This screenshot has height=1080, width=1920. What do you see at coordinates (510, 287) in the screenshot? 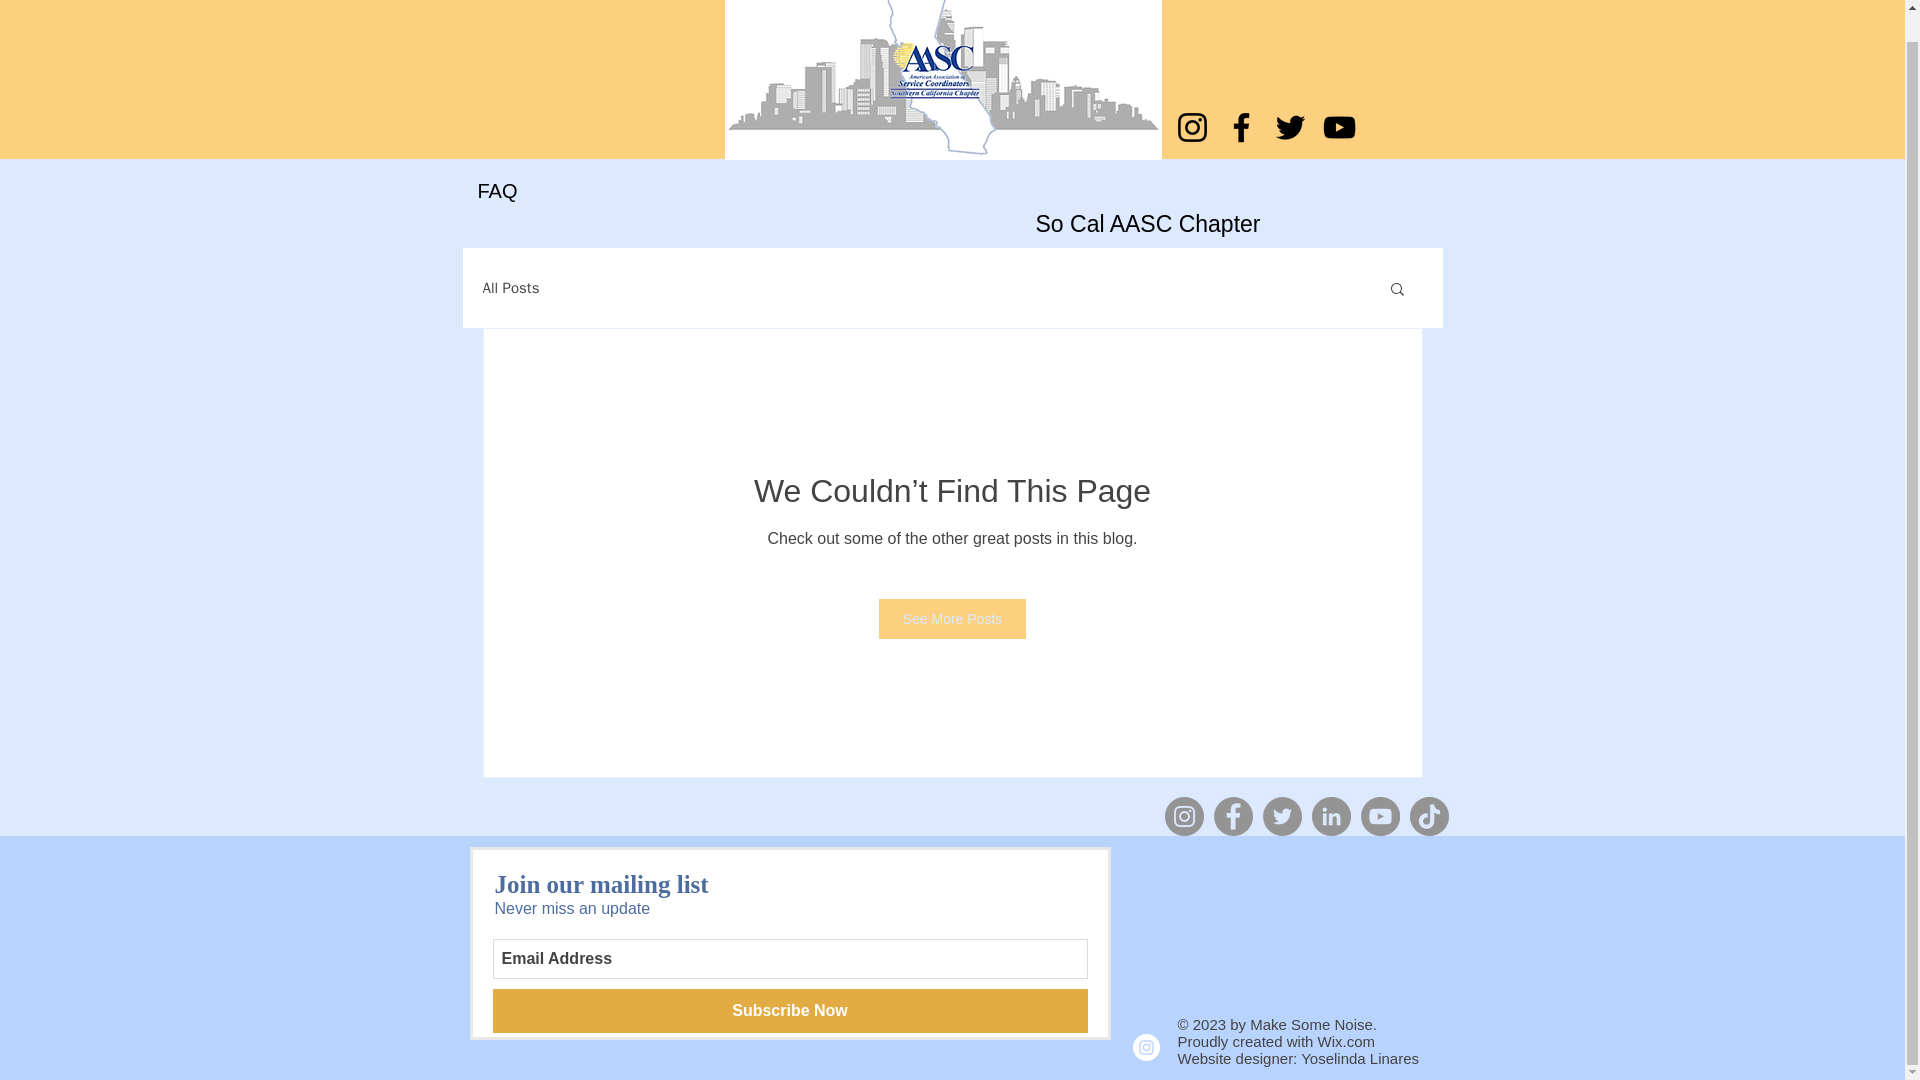
I see `All Posts` at bounding box center [510, 287].